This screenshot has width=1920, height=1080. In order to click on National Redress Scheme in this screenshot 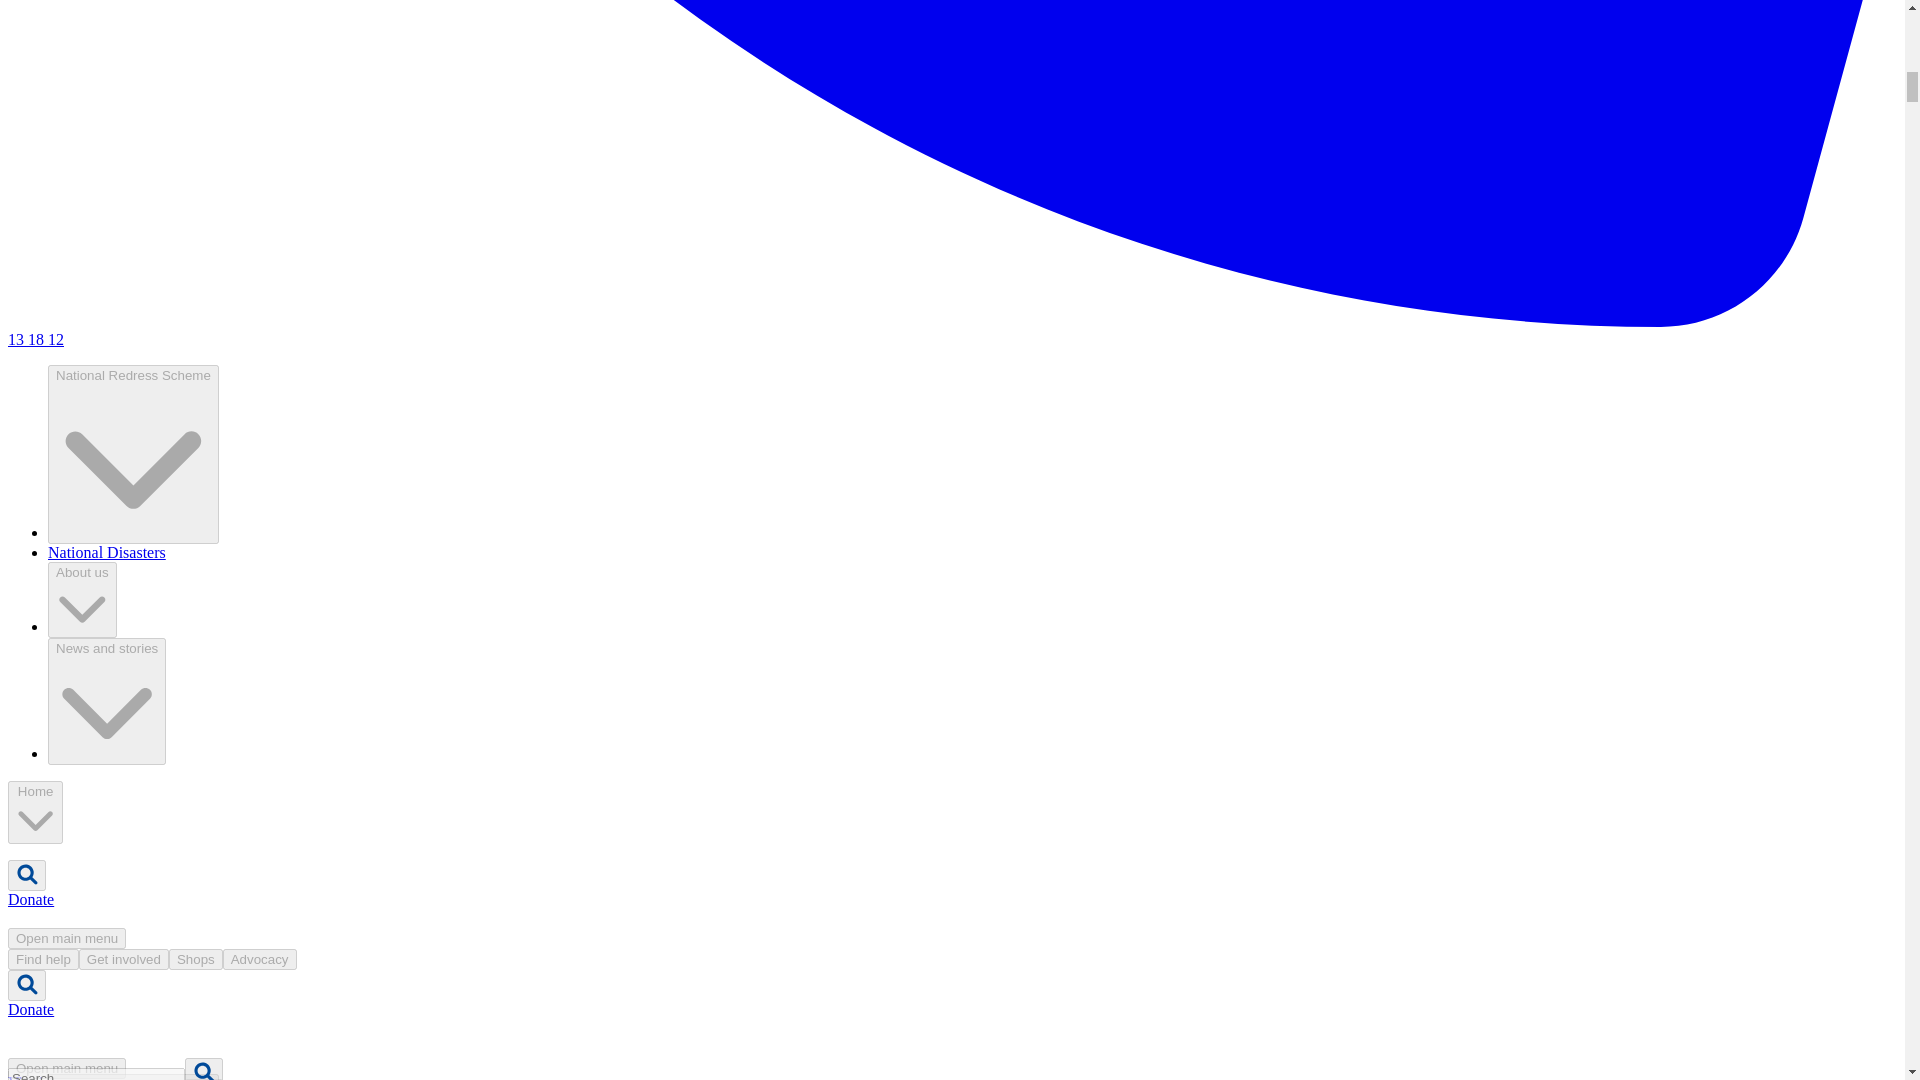, I will do `click(133, 454)`.